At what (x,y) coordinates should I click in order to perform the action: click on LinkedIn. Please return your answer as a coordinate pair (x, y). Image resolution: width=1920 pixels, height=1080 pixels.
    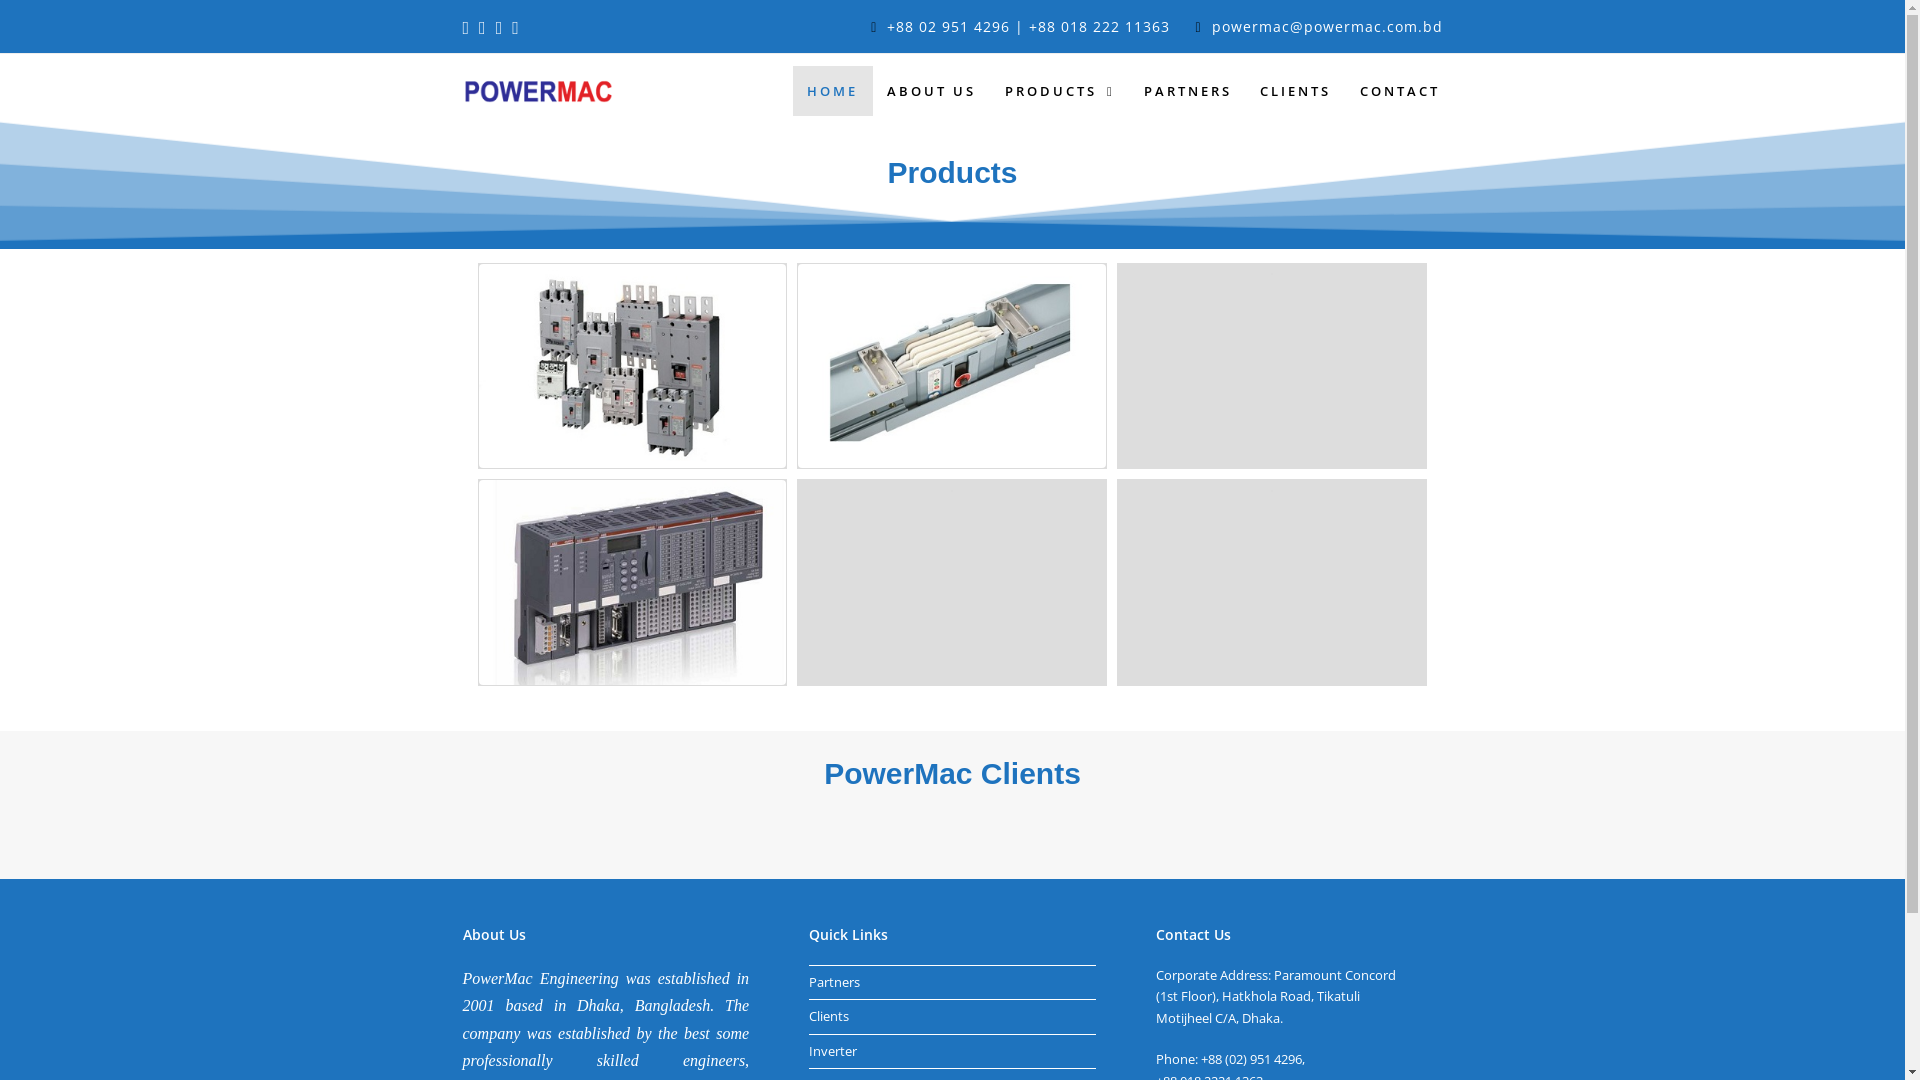
    Looking at the image, I should click on (500, 27).